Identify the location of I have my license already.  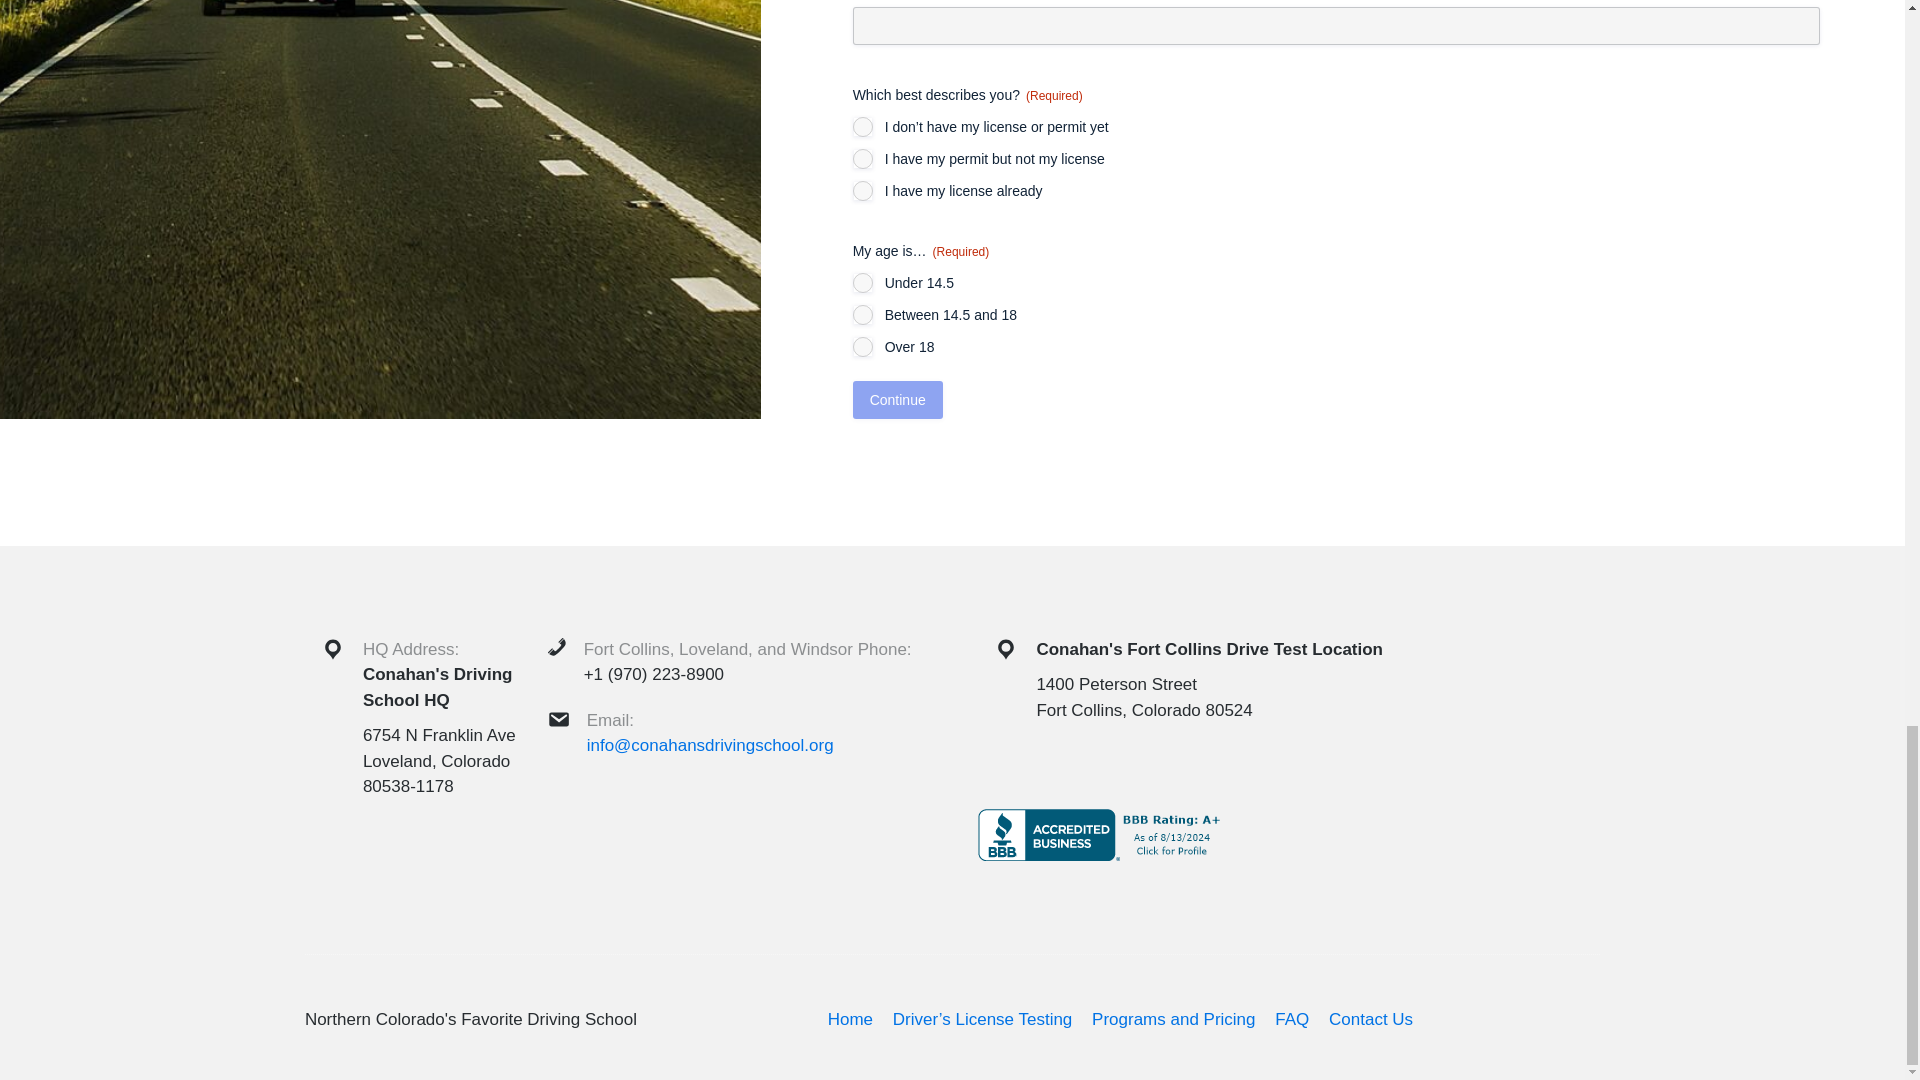
(862, 190).